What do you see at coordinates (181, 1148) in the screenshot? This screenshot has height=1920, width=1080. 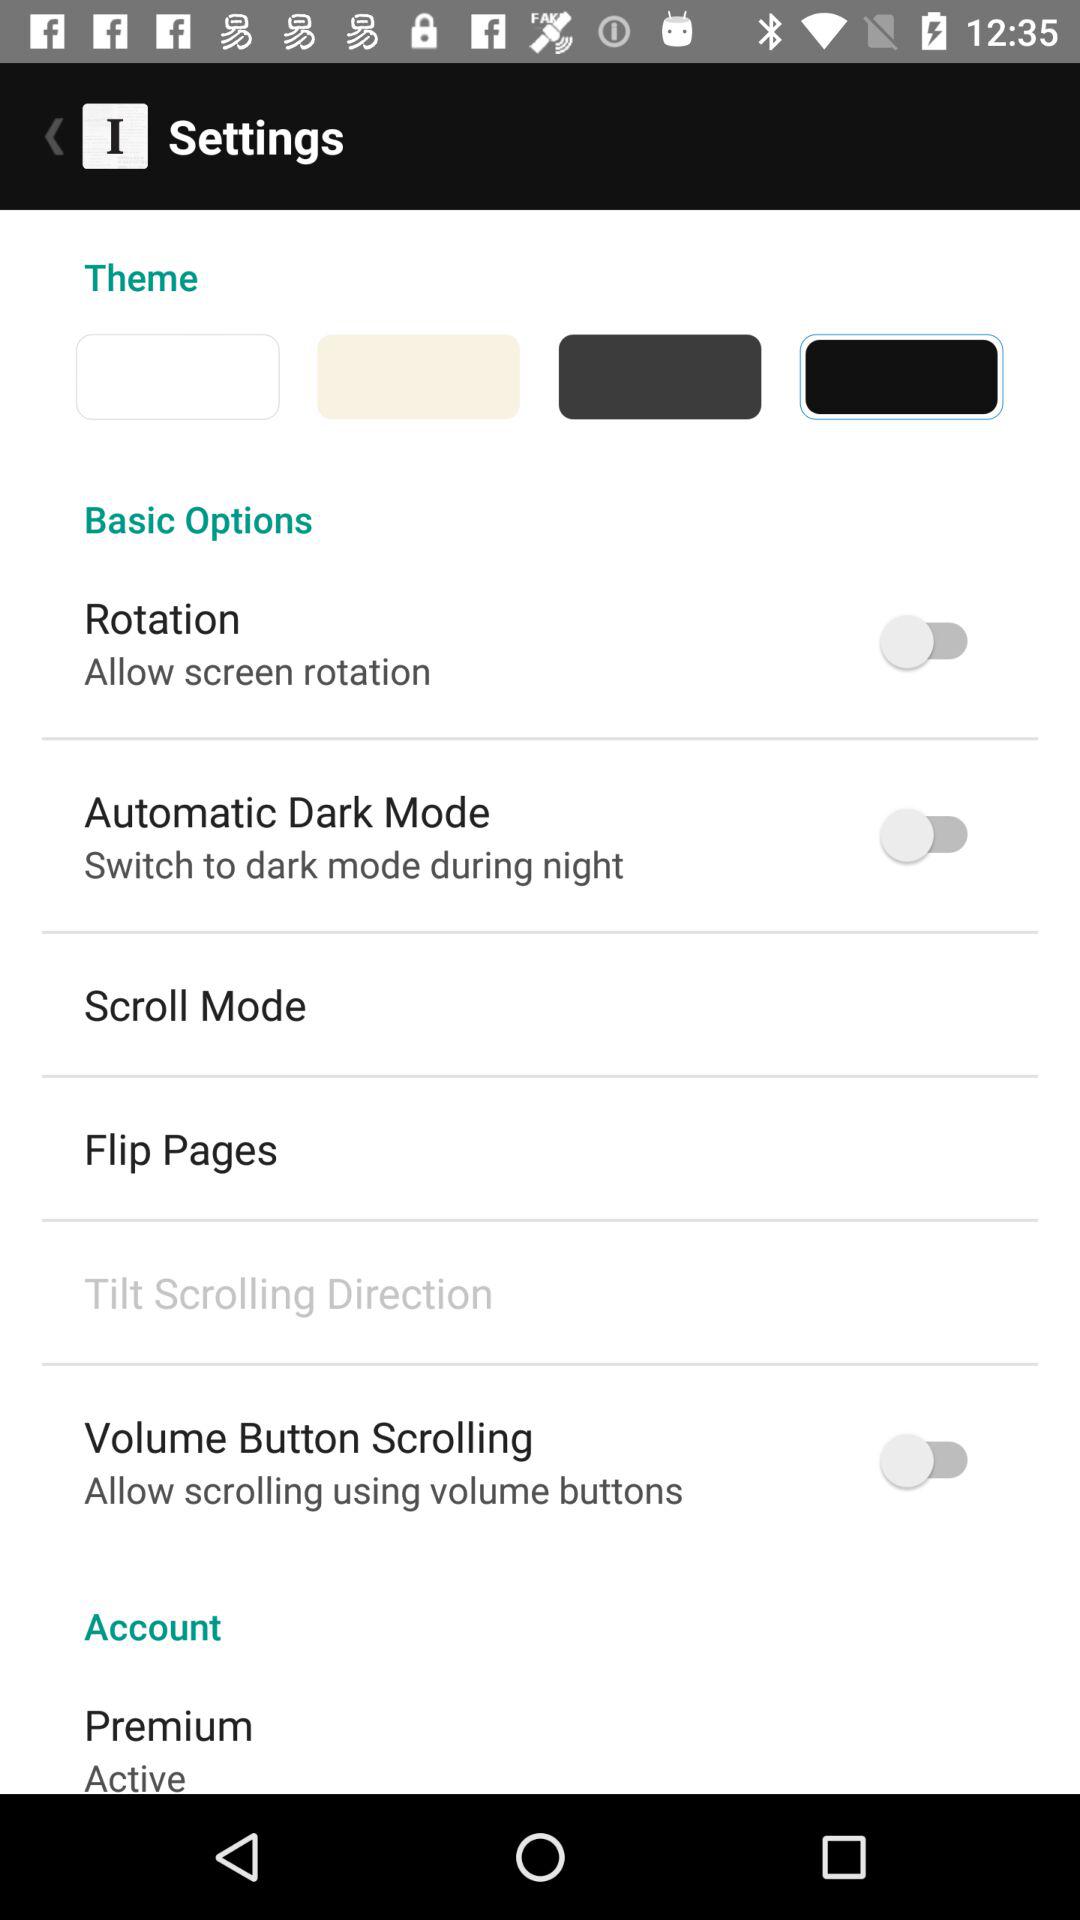 I see `choose the flip pages item` at bounding box center [181, 1148].